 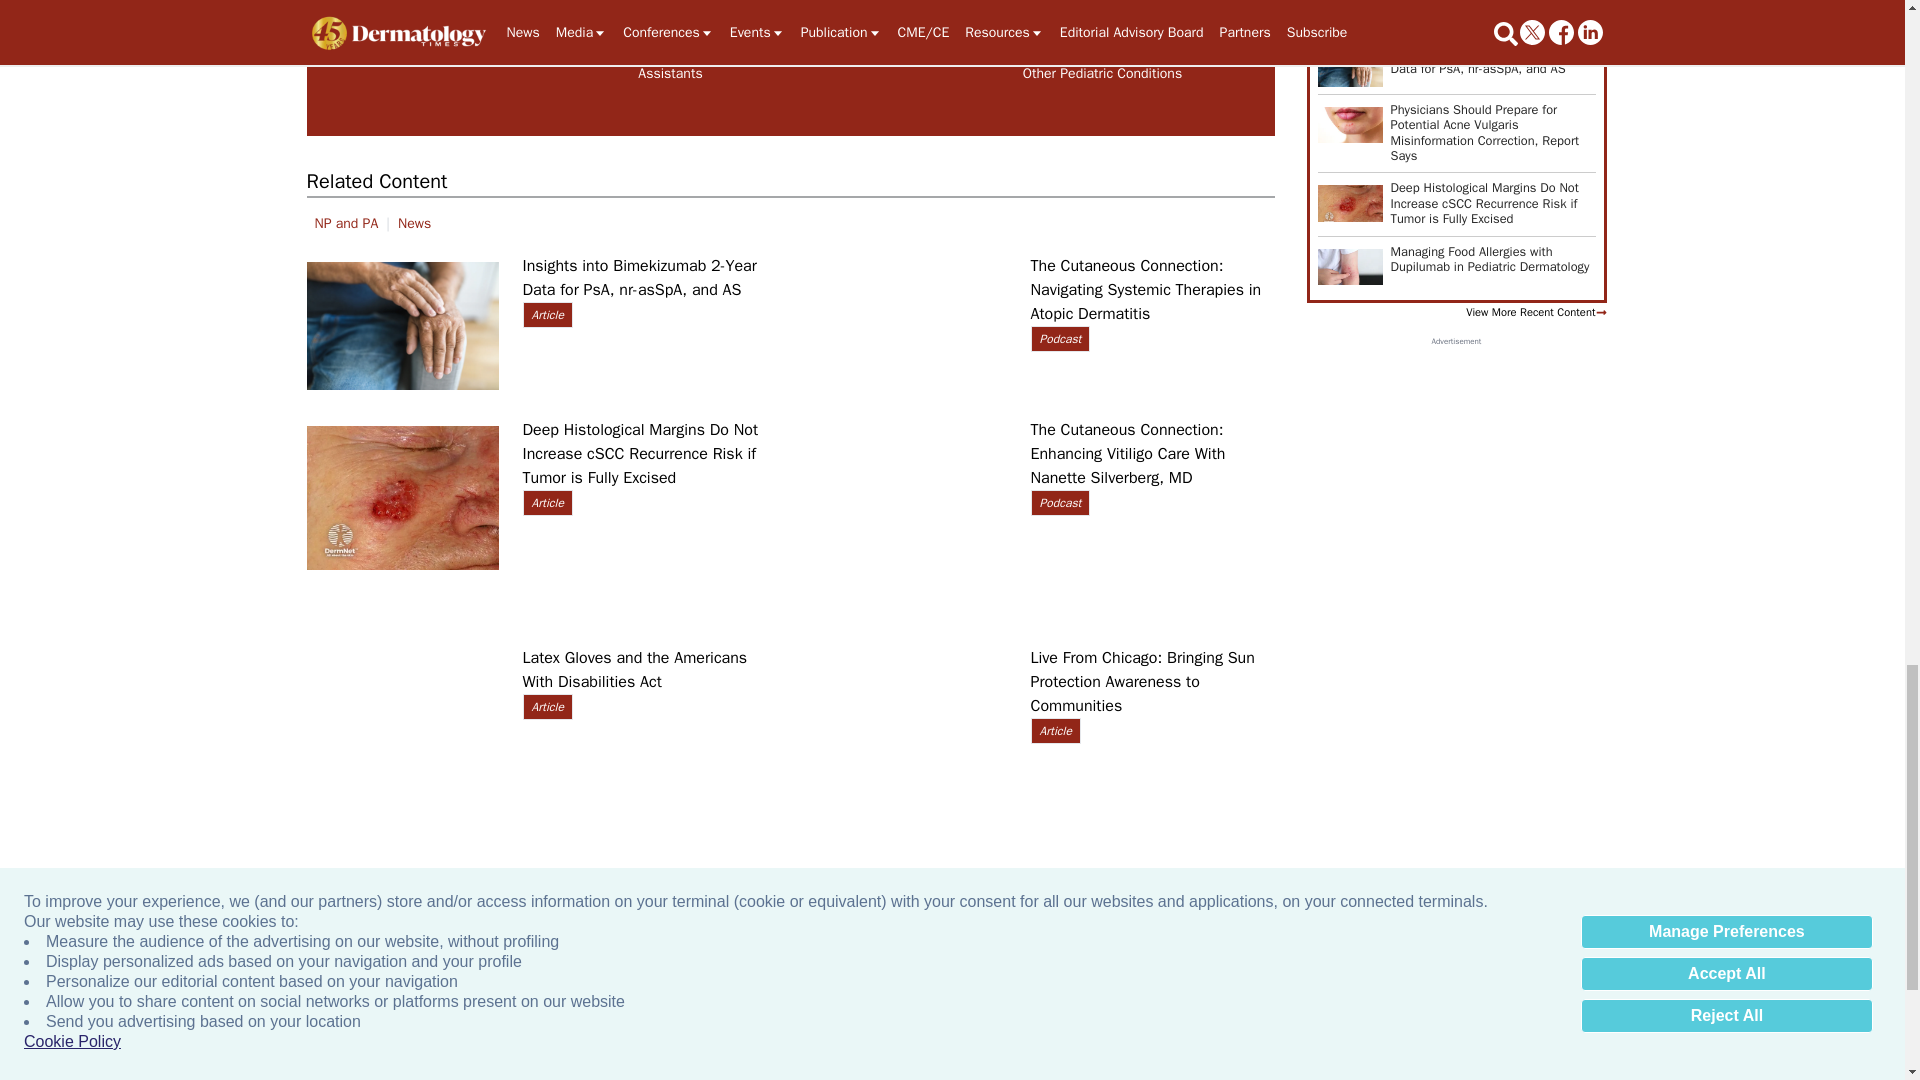 I want to click on Pointers With Portela: Dermarolling , so click(x=1750, y=6).